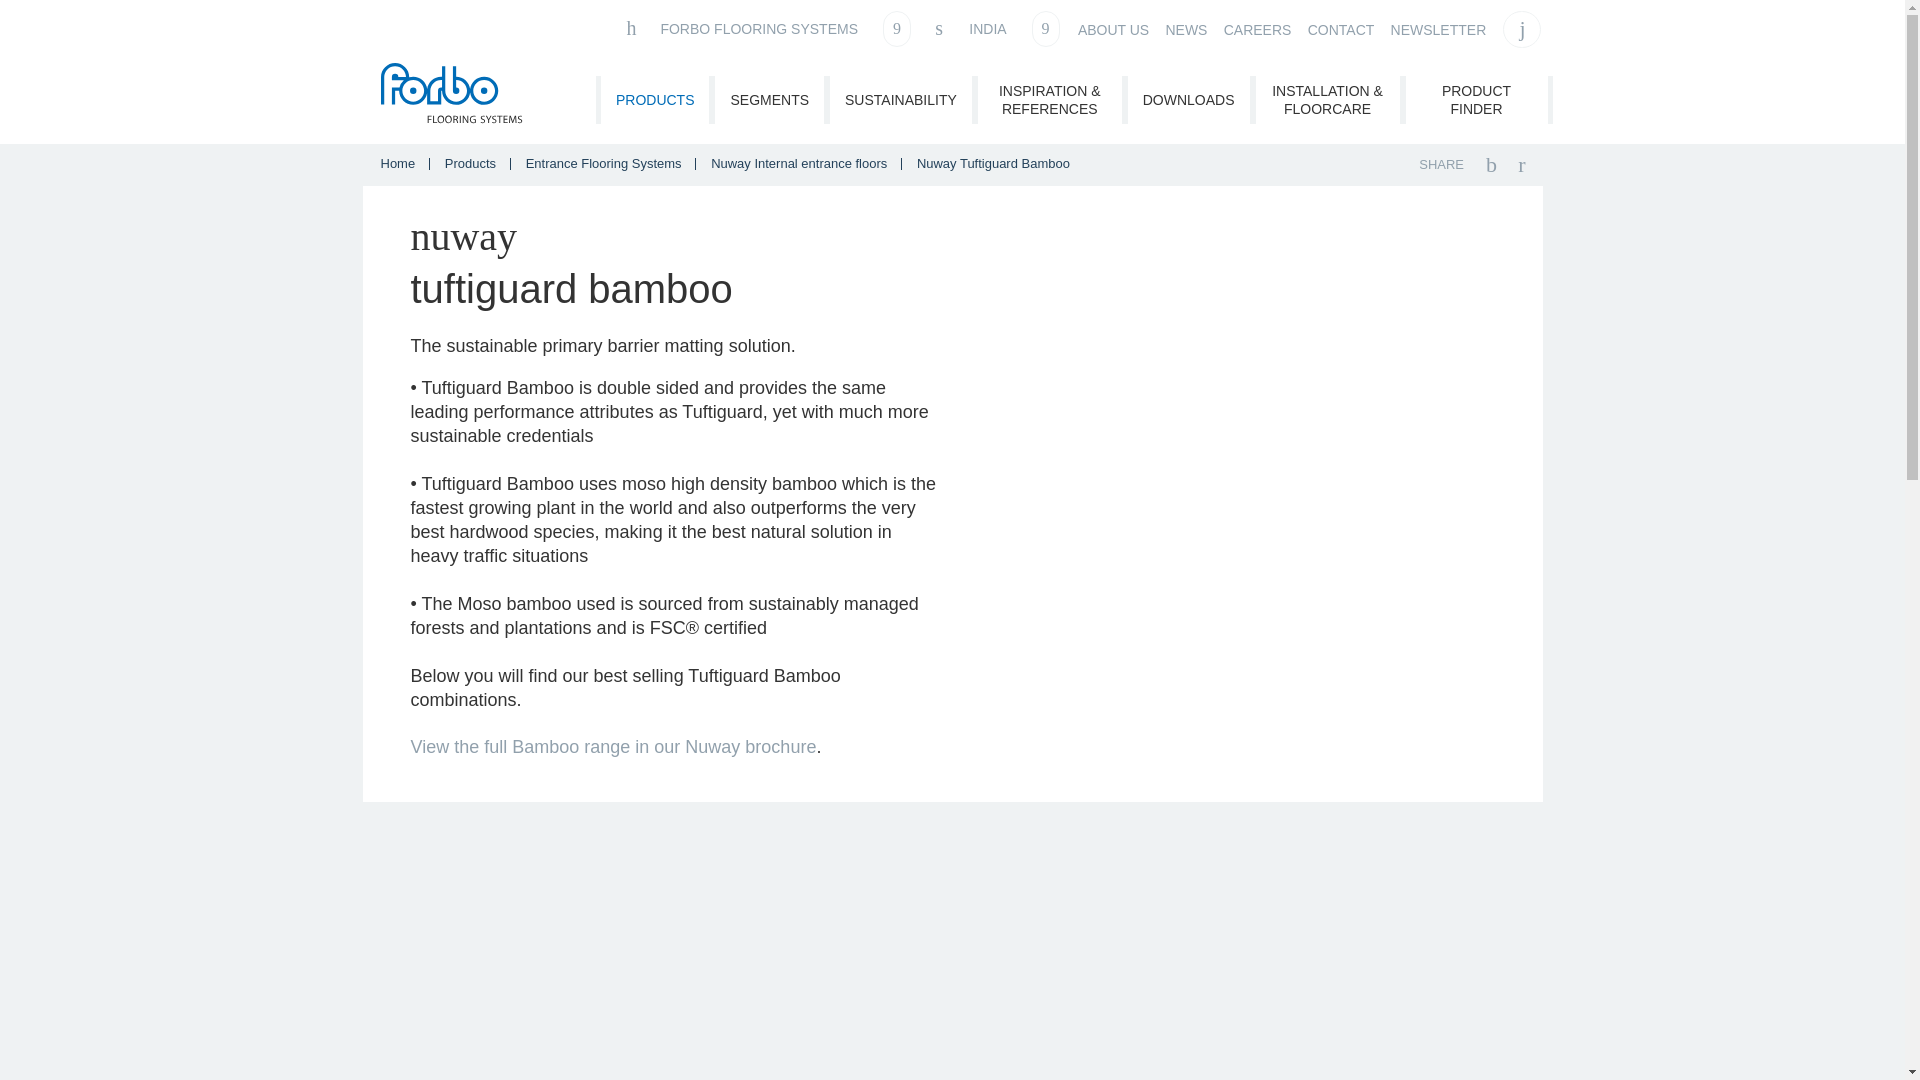 The height and width of the screenshot is (1080, 1920). Describe the element at coordinates (1340, 30) in the screenshot. I see `CONTACT` at that location.